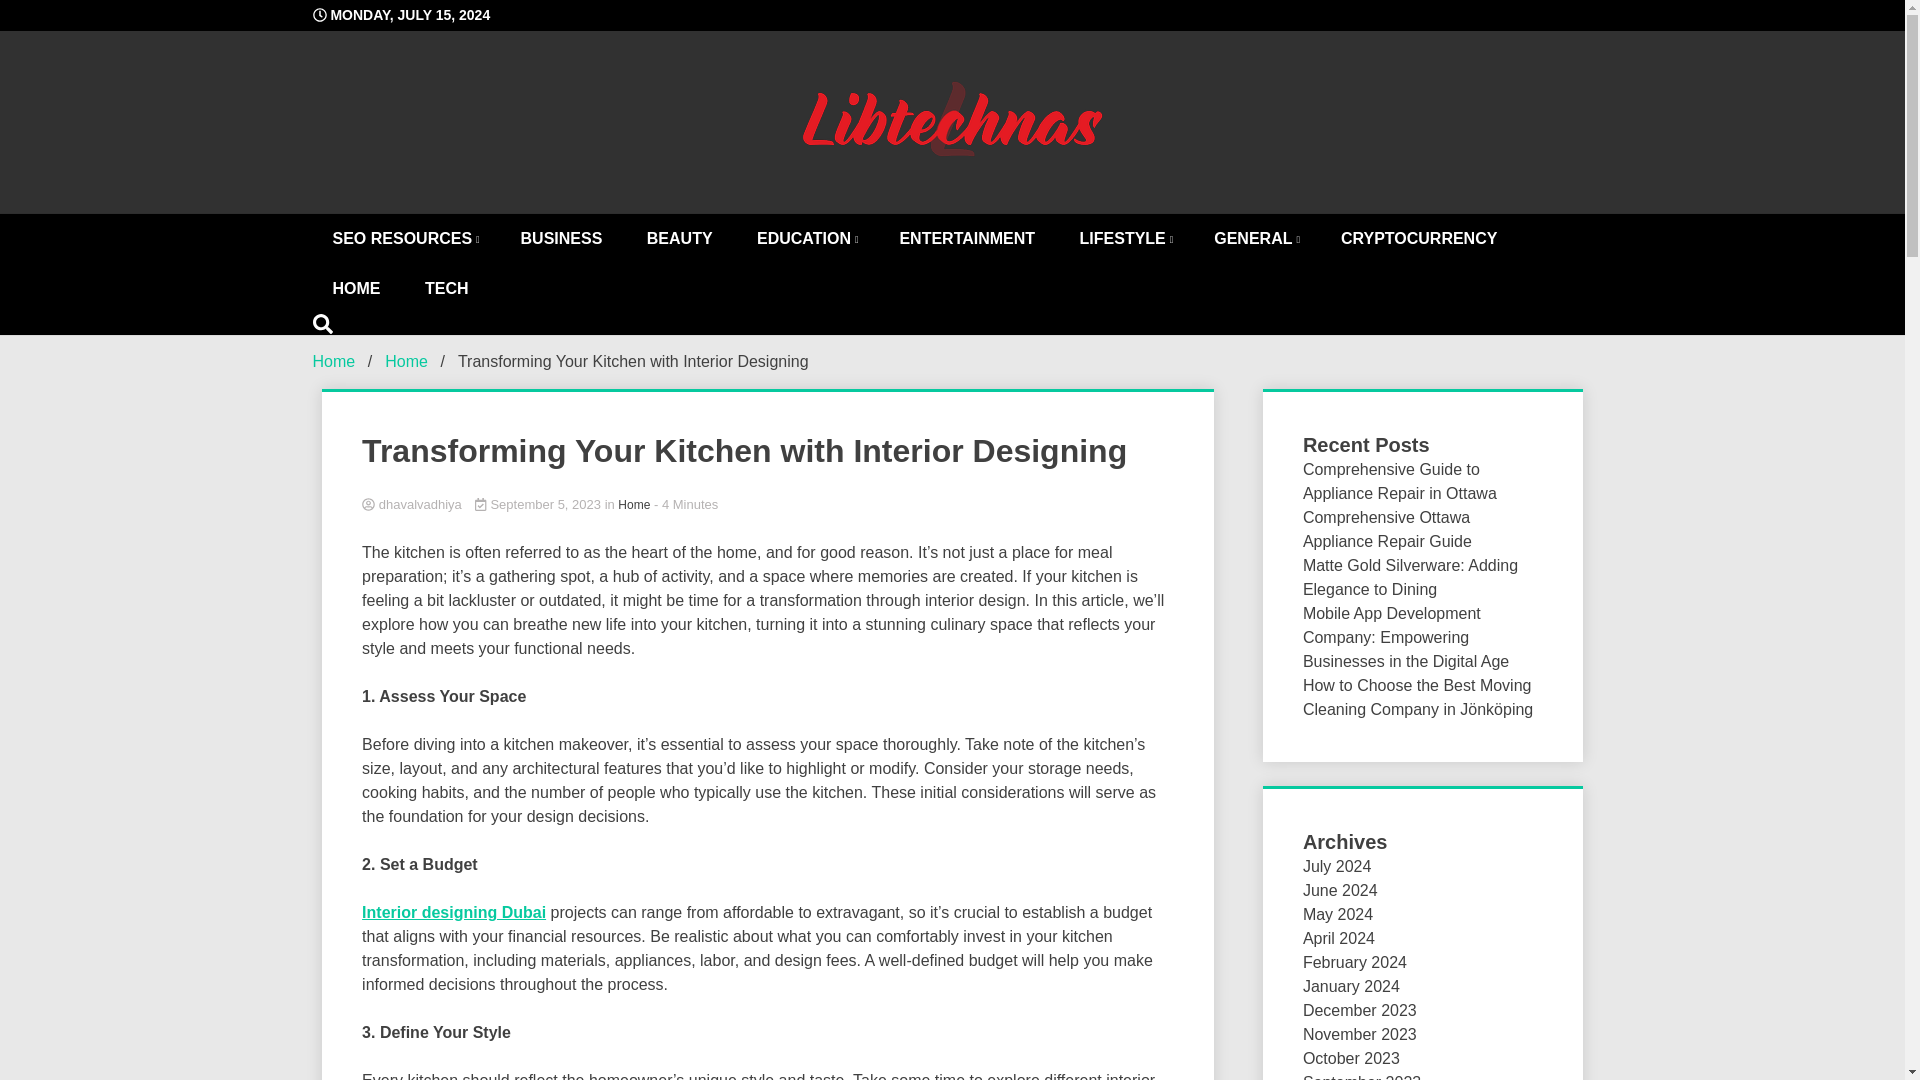 The height and width of the screenshot is (1080, 1920). I want to click on Estimated Reading Time of Article, so click(686, 504).